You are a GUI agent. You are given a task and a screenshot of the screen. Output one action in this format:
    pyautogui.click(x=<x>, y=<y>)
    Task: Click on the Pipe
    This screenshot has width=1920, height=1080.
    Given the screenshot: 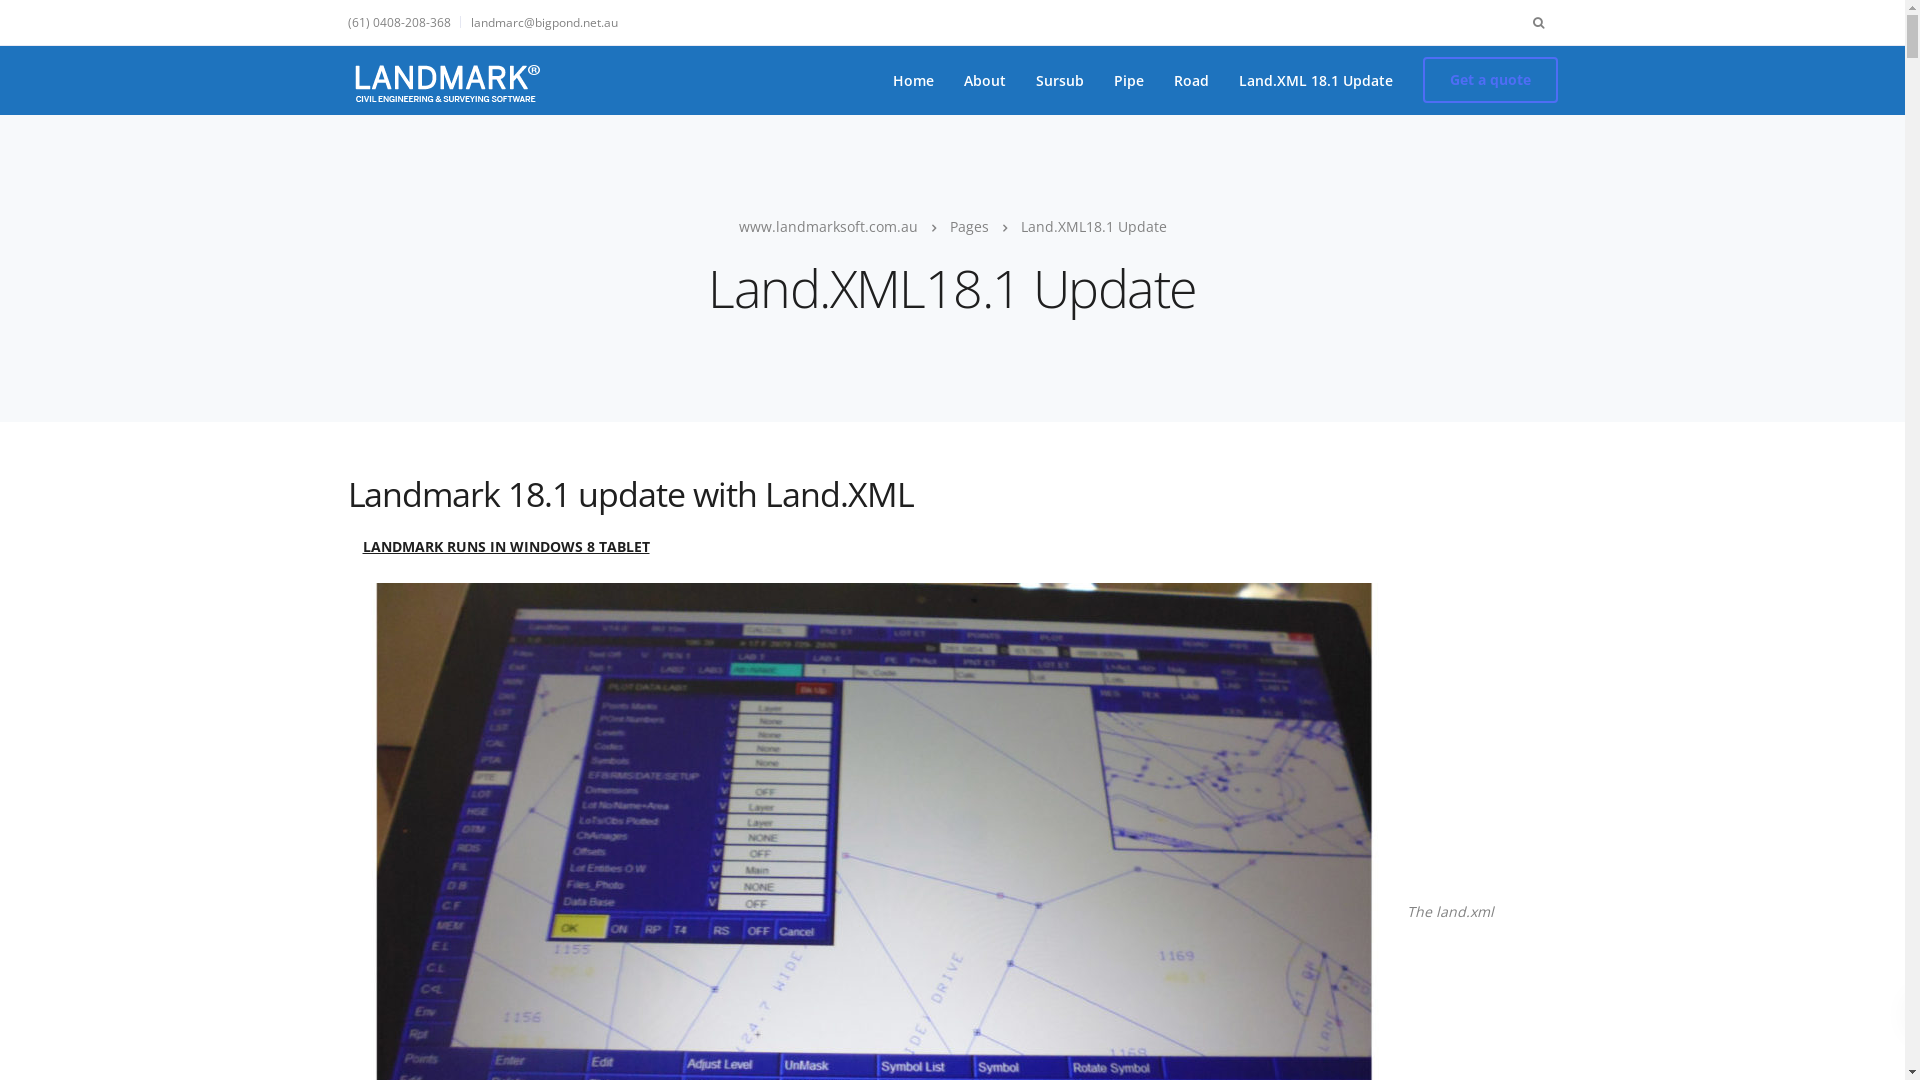 What is the action you would take?
    pyautogui.click(x=1128, y=80)
    